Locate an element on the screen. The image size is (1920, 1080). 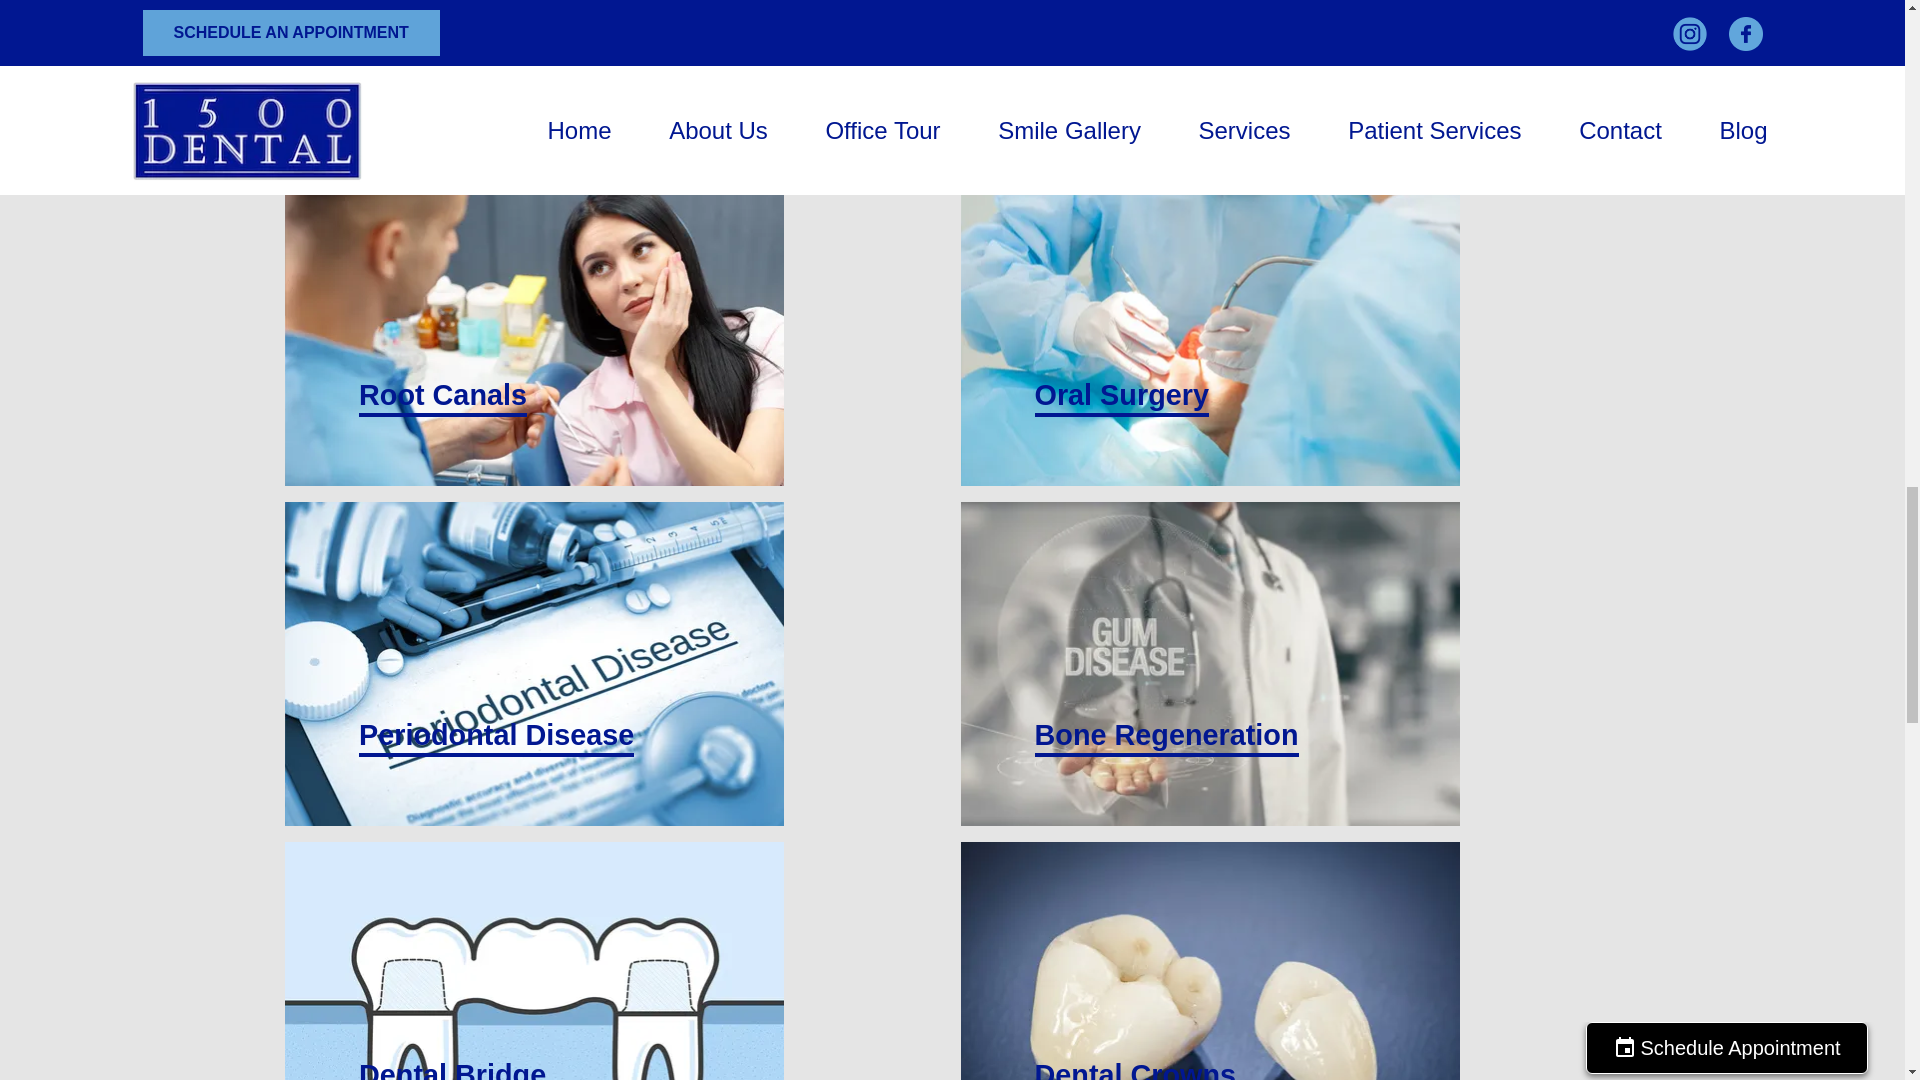
Orthodontal Dentistry is located at coordinates (534, 72).